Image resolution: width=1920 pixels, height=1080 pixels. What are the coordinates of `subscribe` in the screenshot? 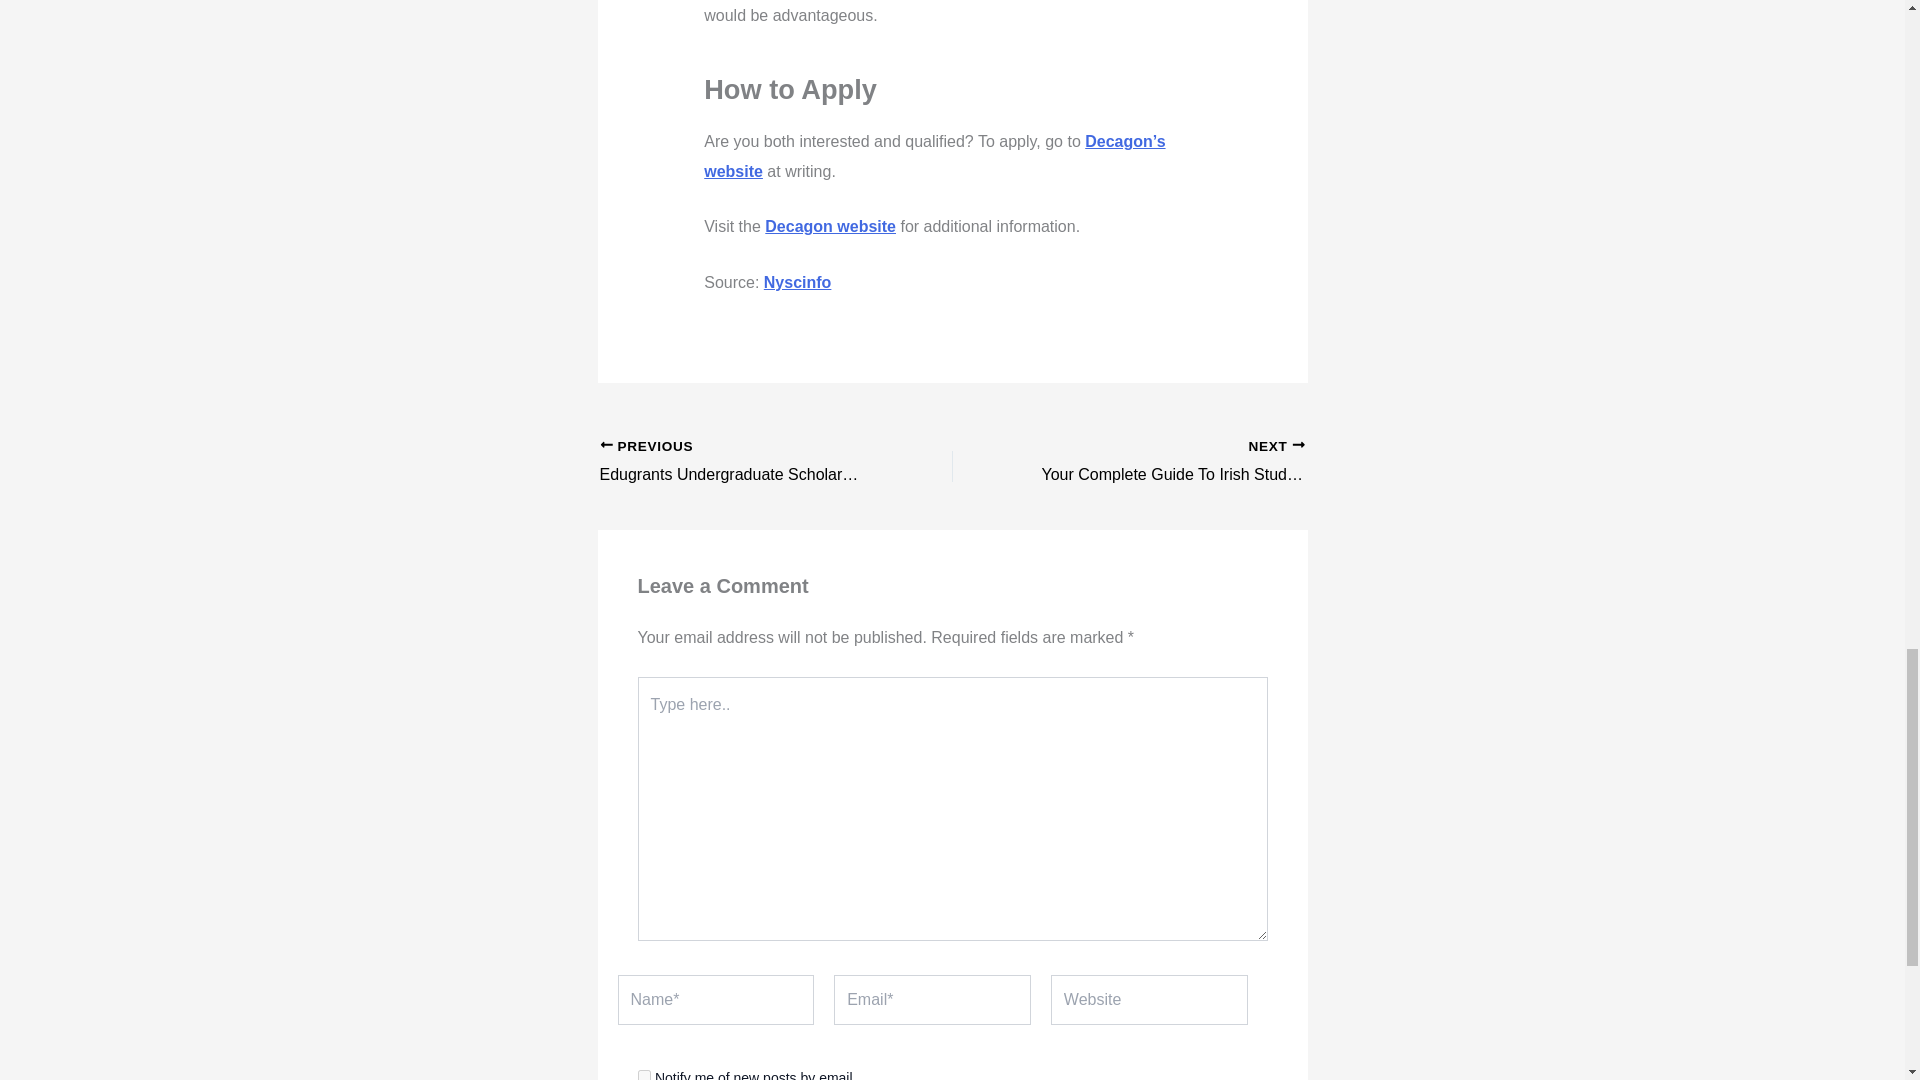 It's located at (741, 463).